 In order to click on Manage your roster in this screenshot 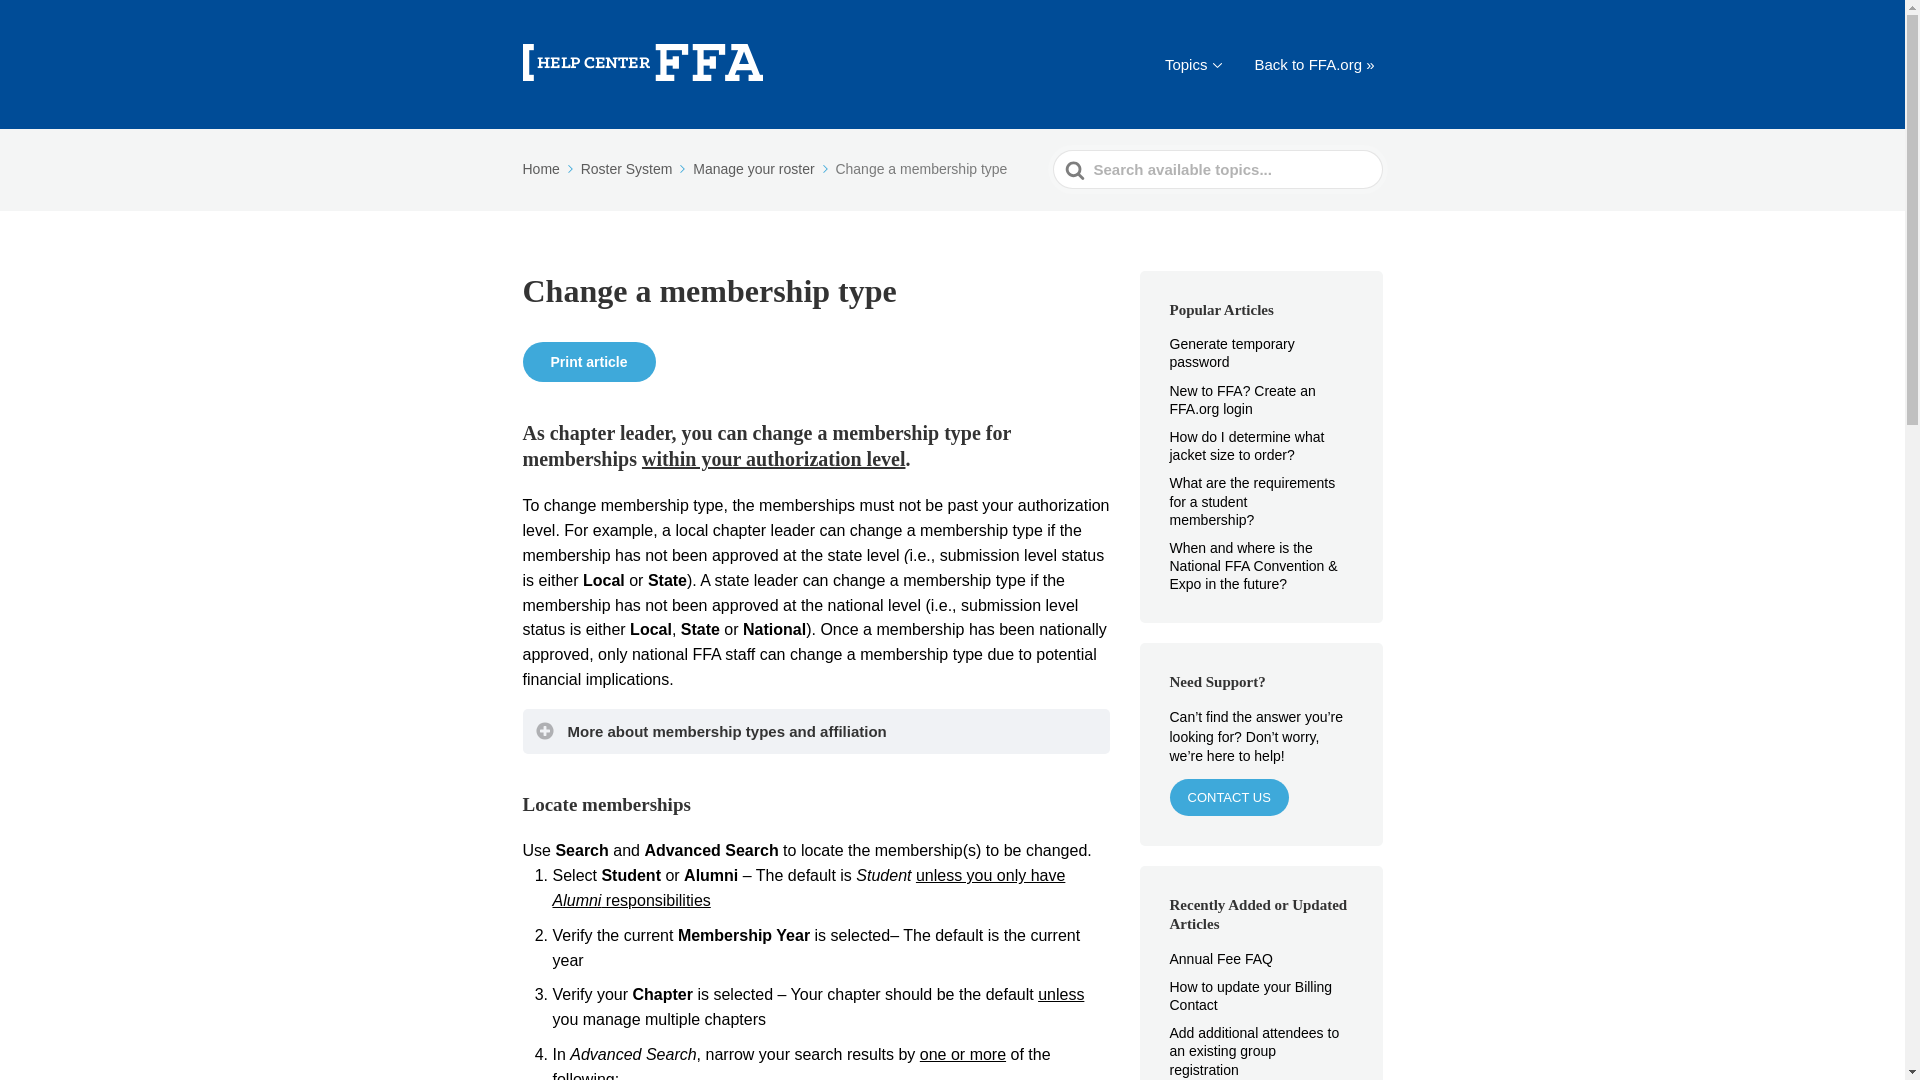, I will do `click(762, 168)`.